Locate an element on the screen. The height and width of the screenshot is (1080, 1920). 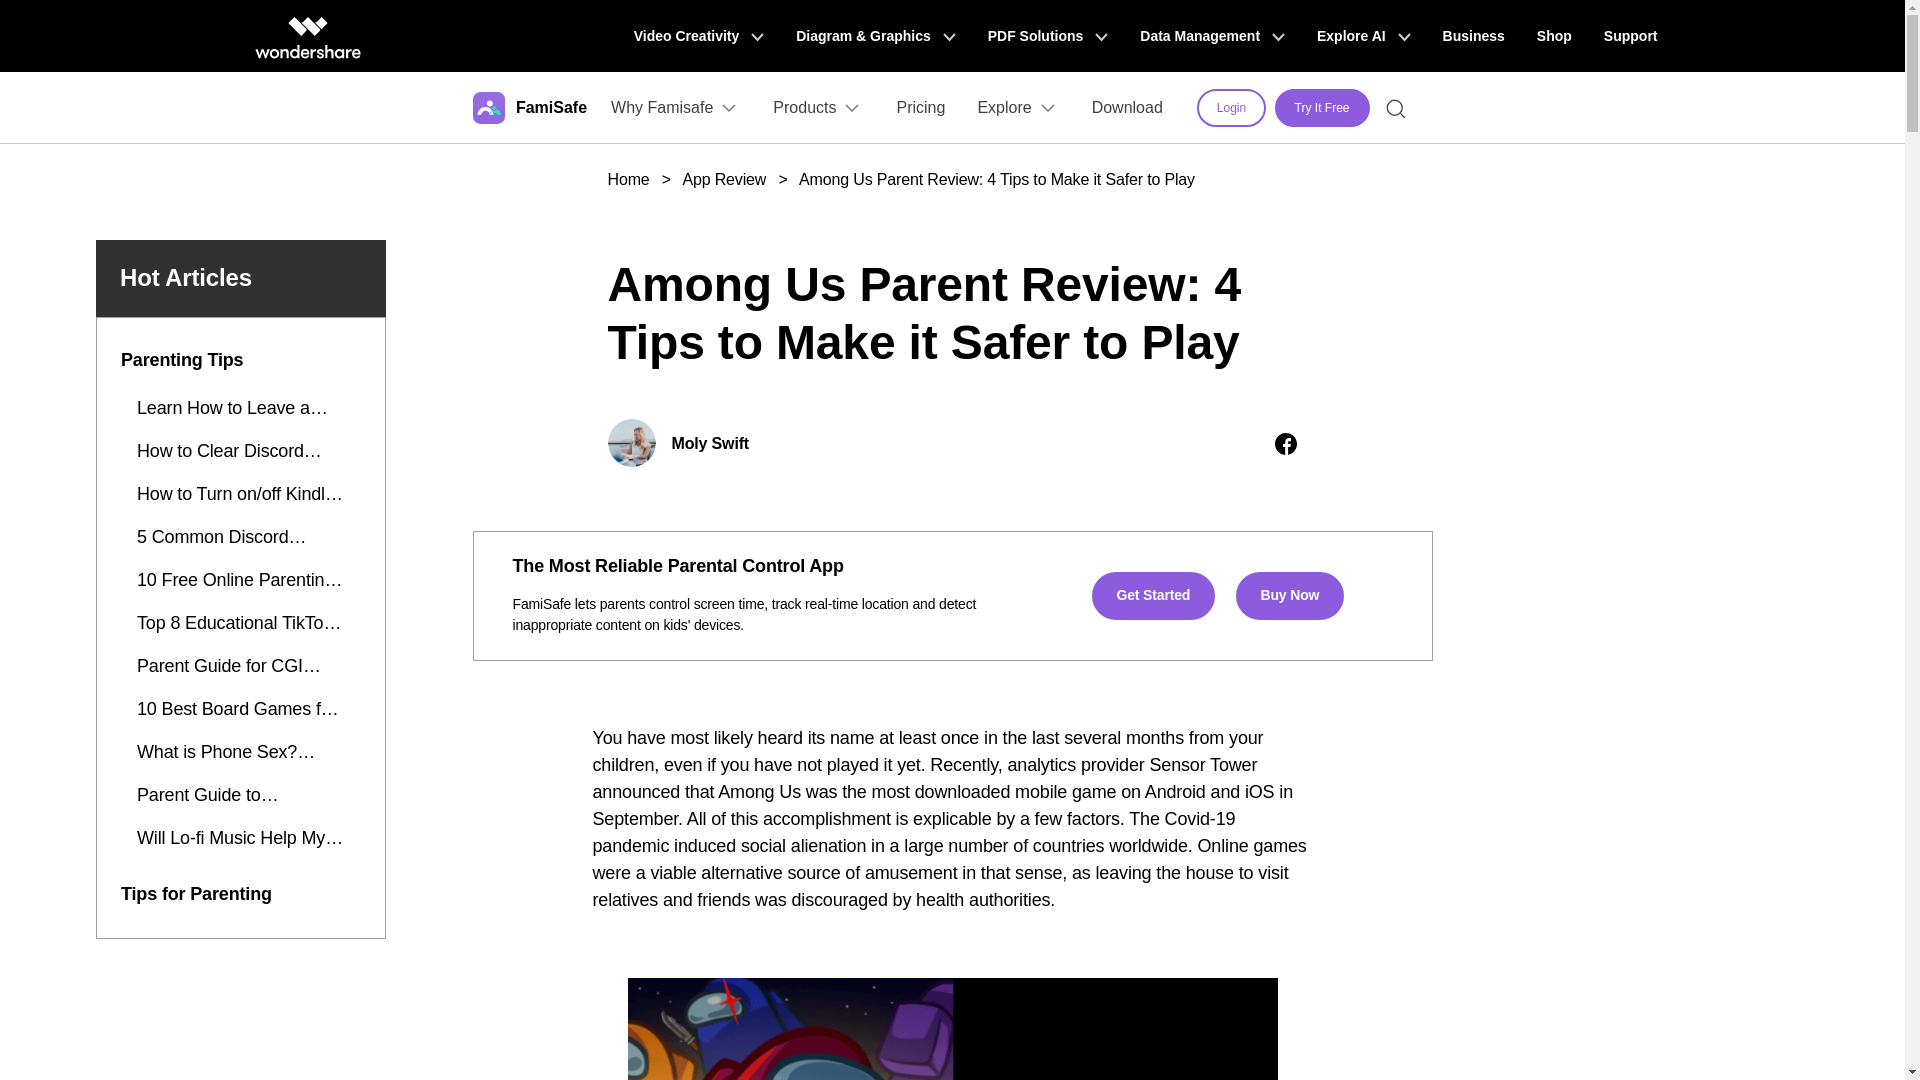
Video Creativity is located at coordinates (698, 36).